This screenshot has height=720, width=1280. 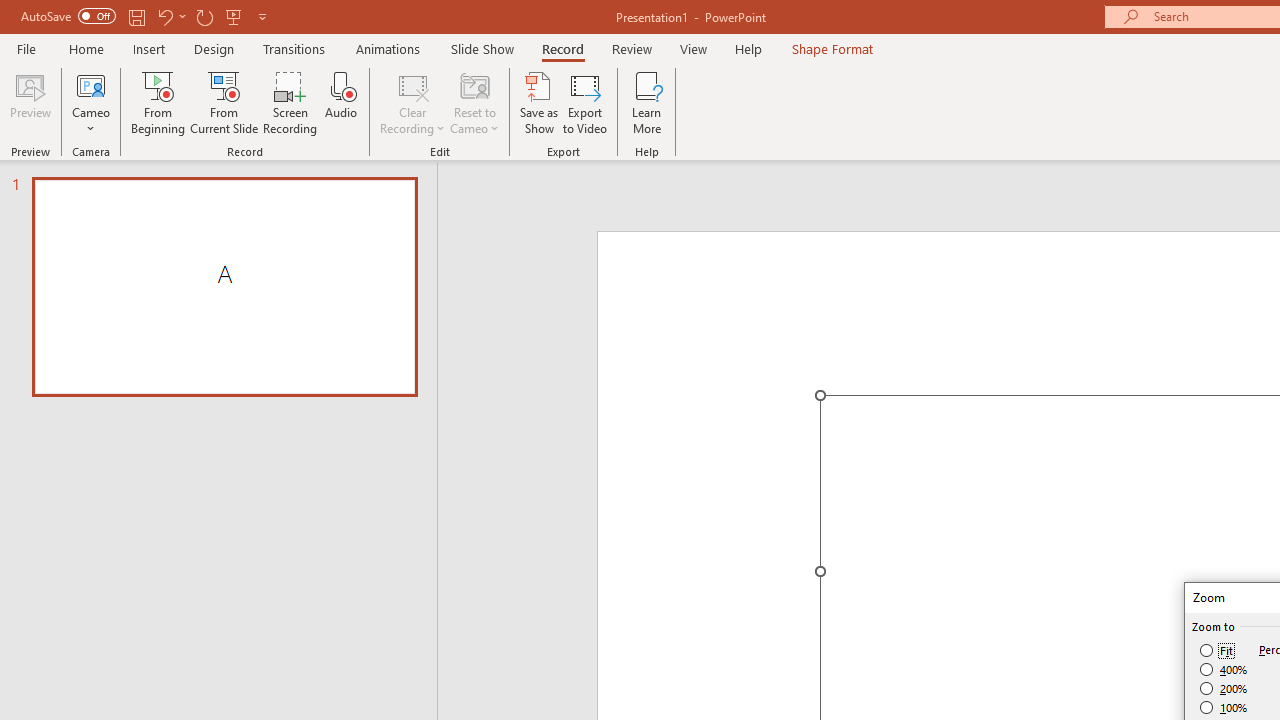 I want to click on Fit, so click(x=1218, y=650).